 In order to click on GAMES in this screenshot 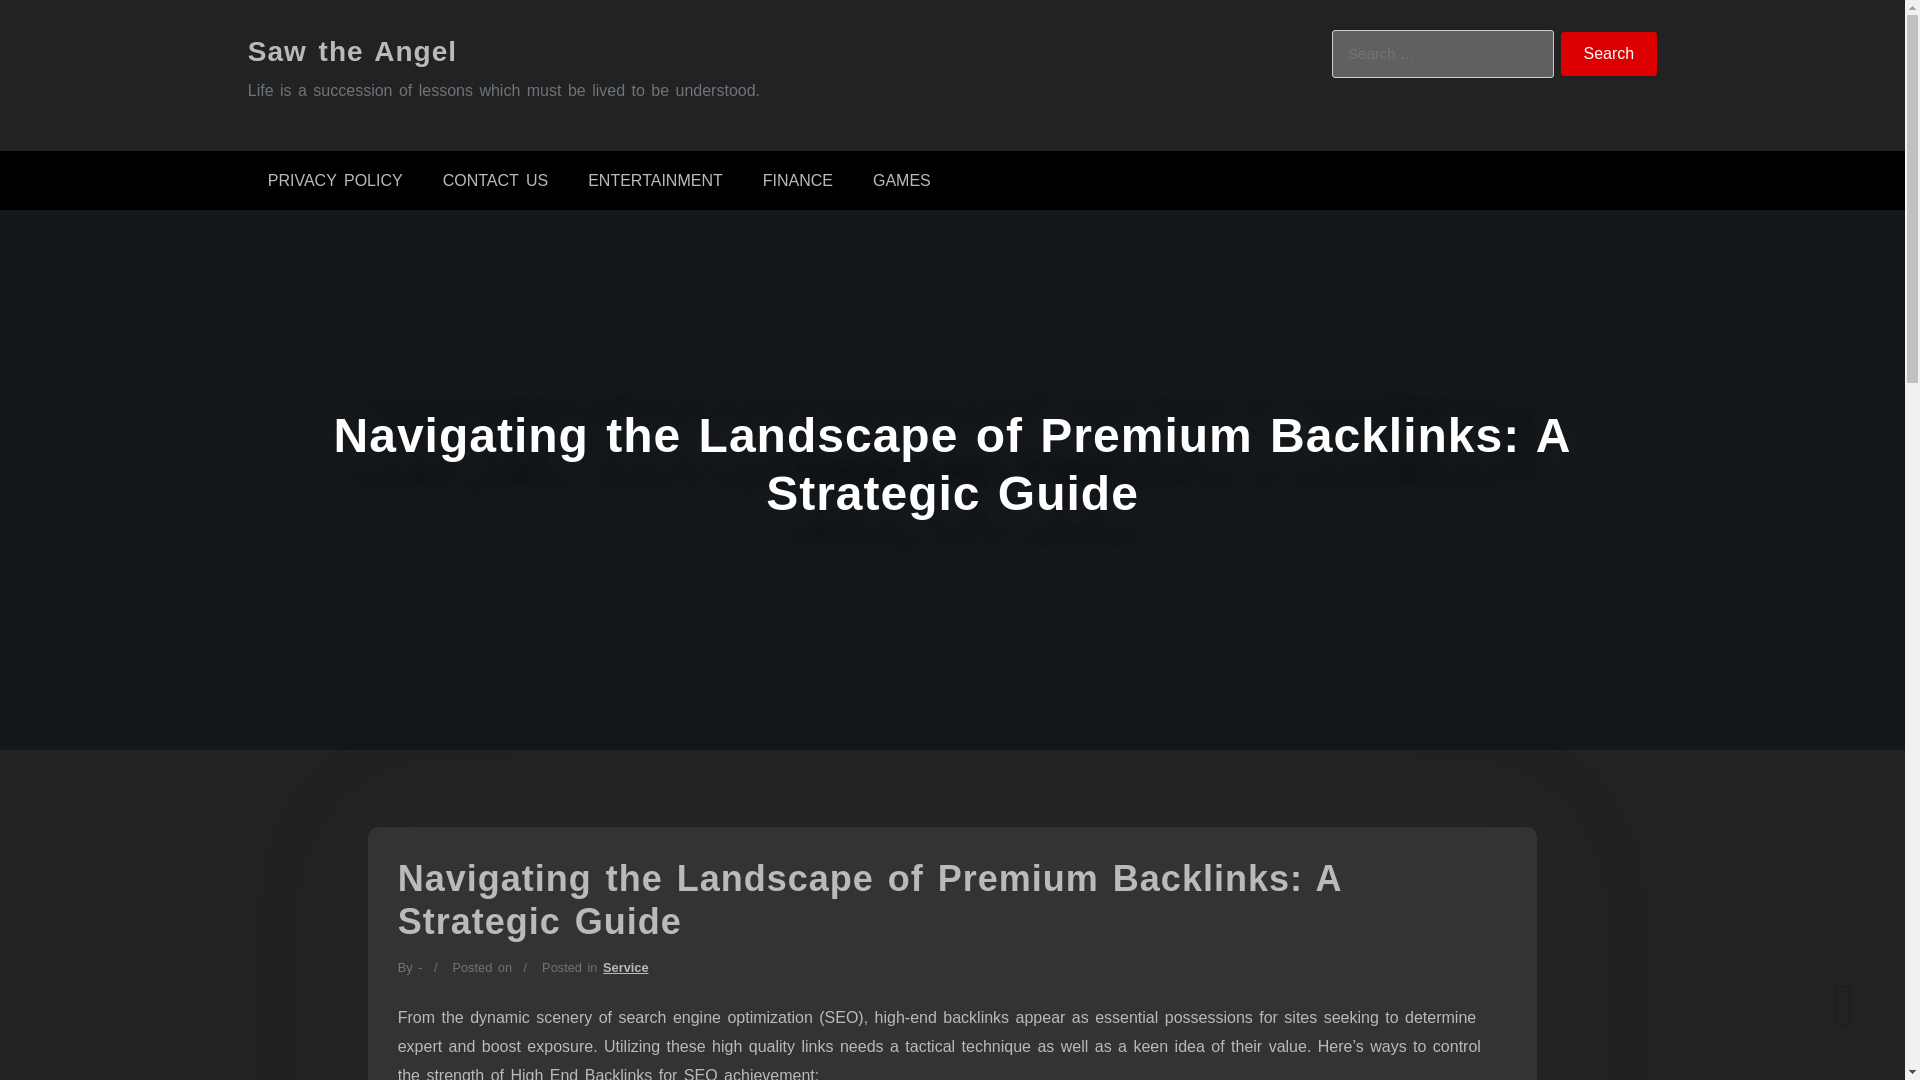, I will do `click(901, 180)`.